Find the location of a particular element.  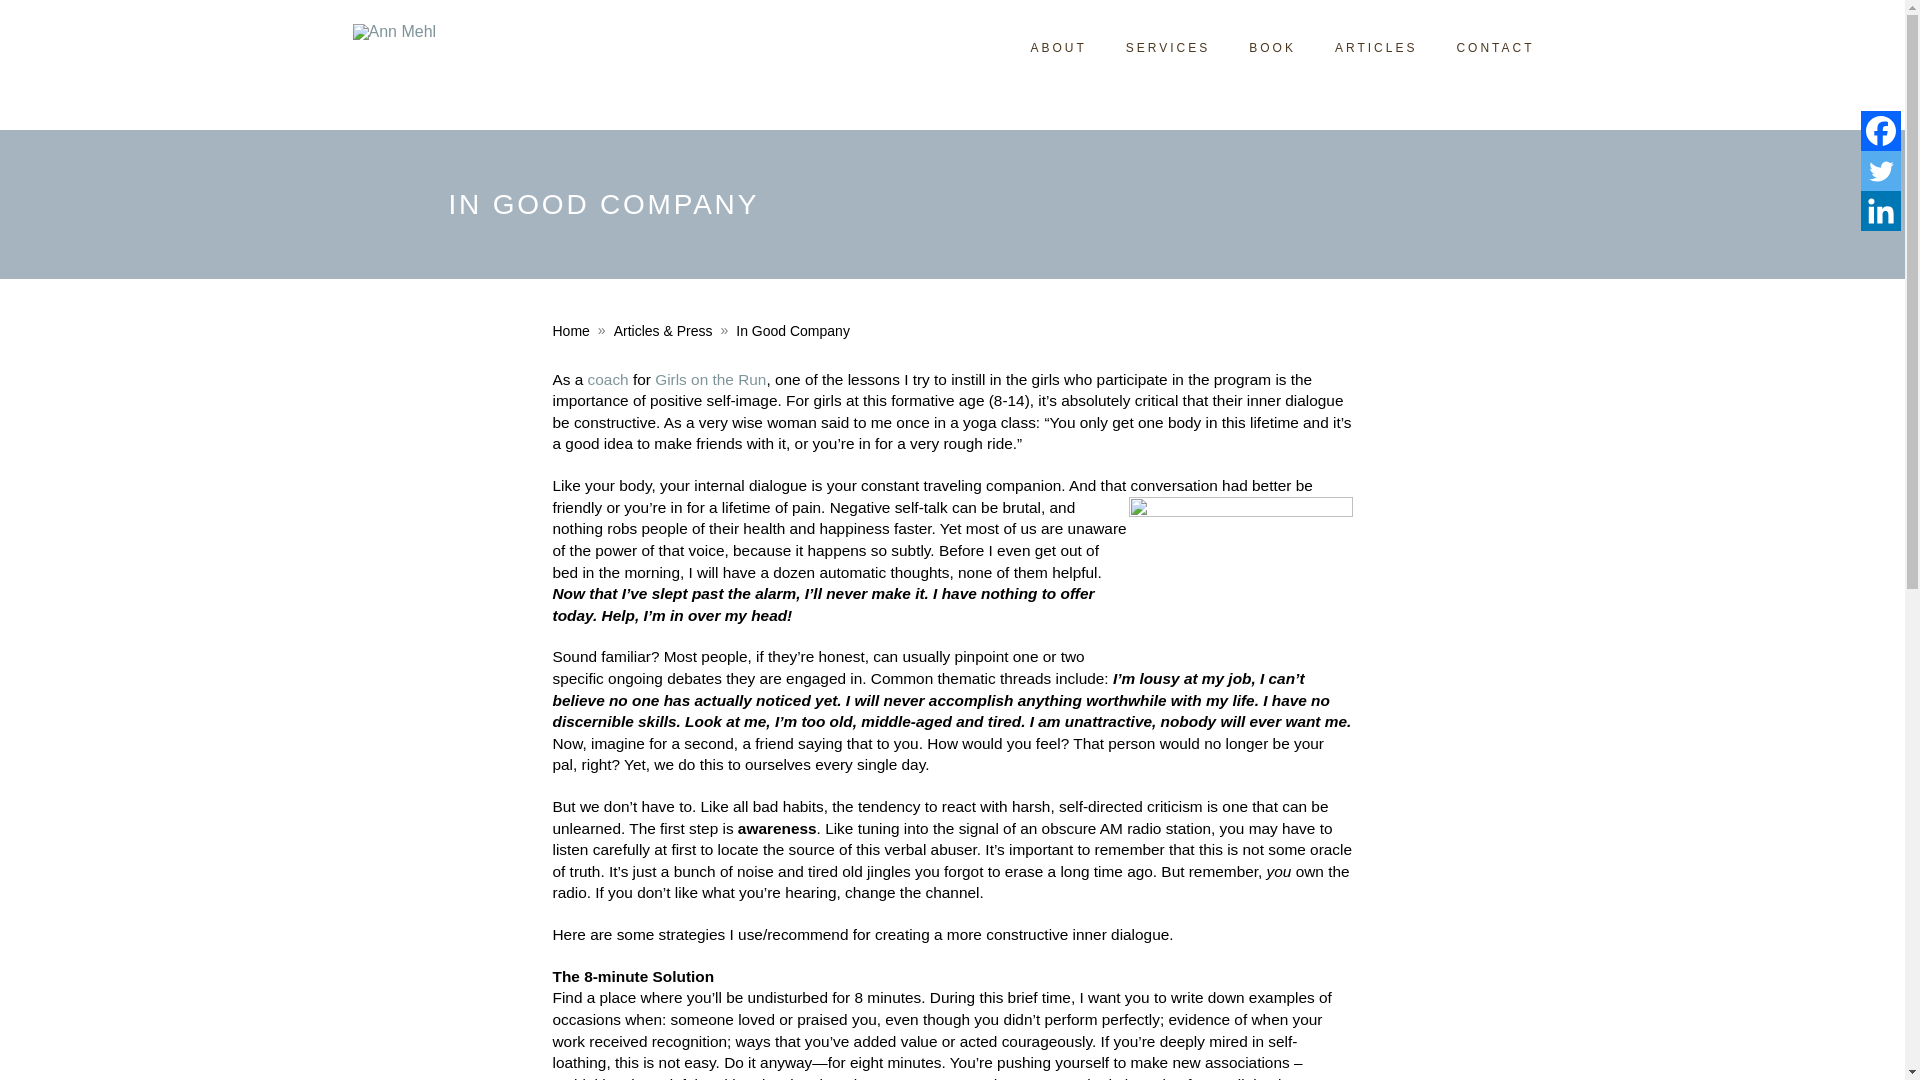

Home is located at coordinates (570, 330).